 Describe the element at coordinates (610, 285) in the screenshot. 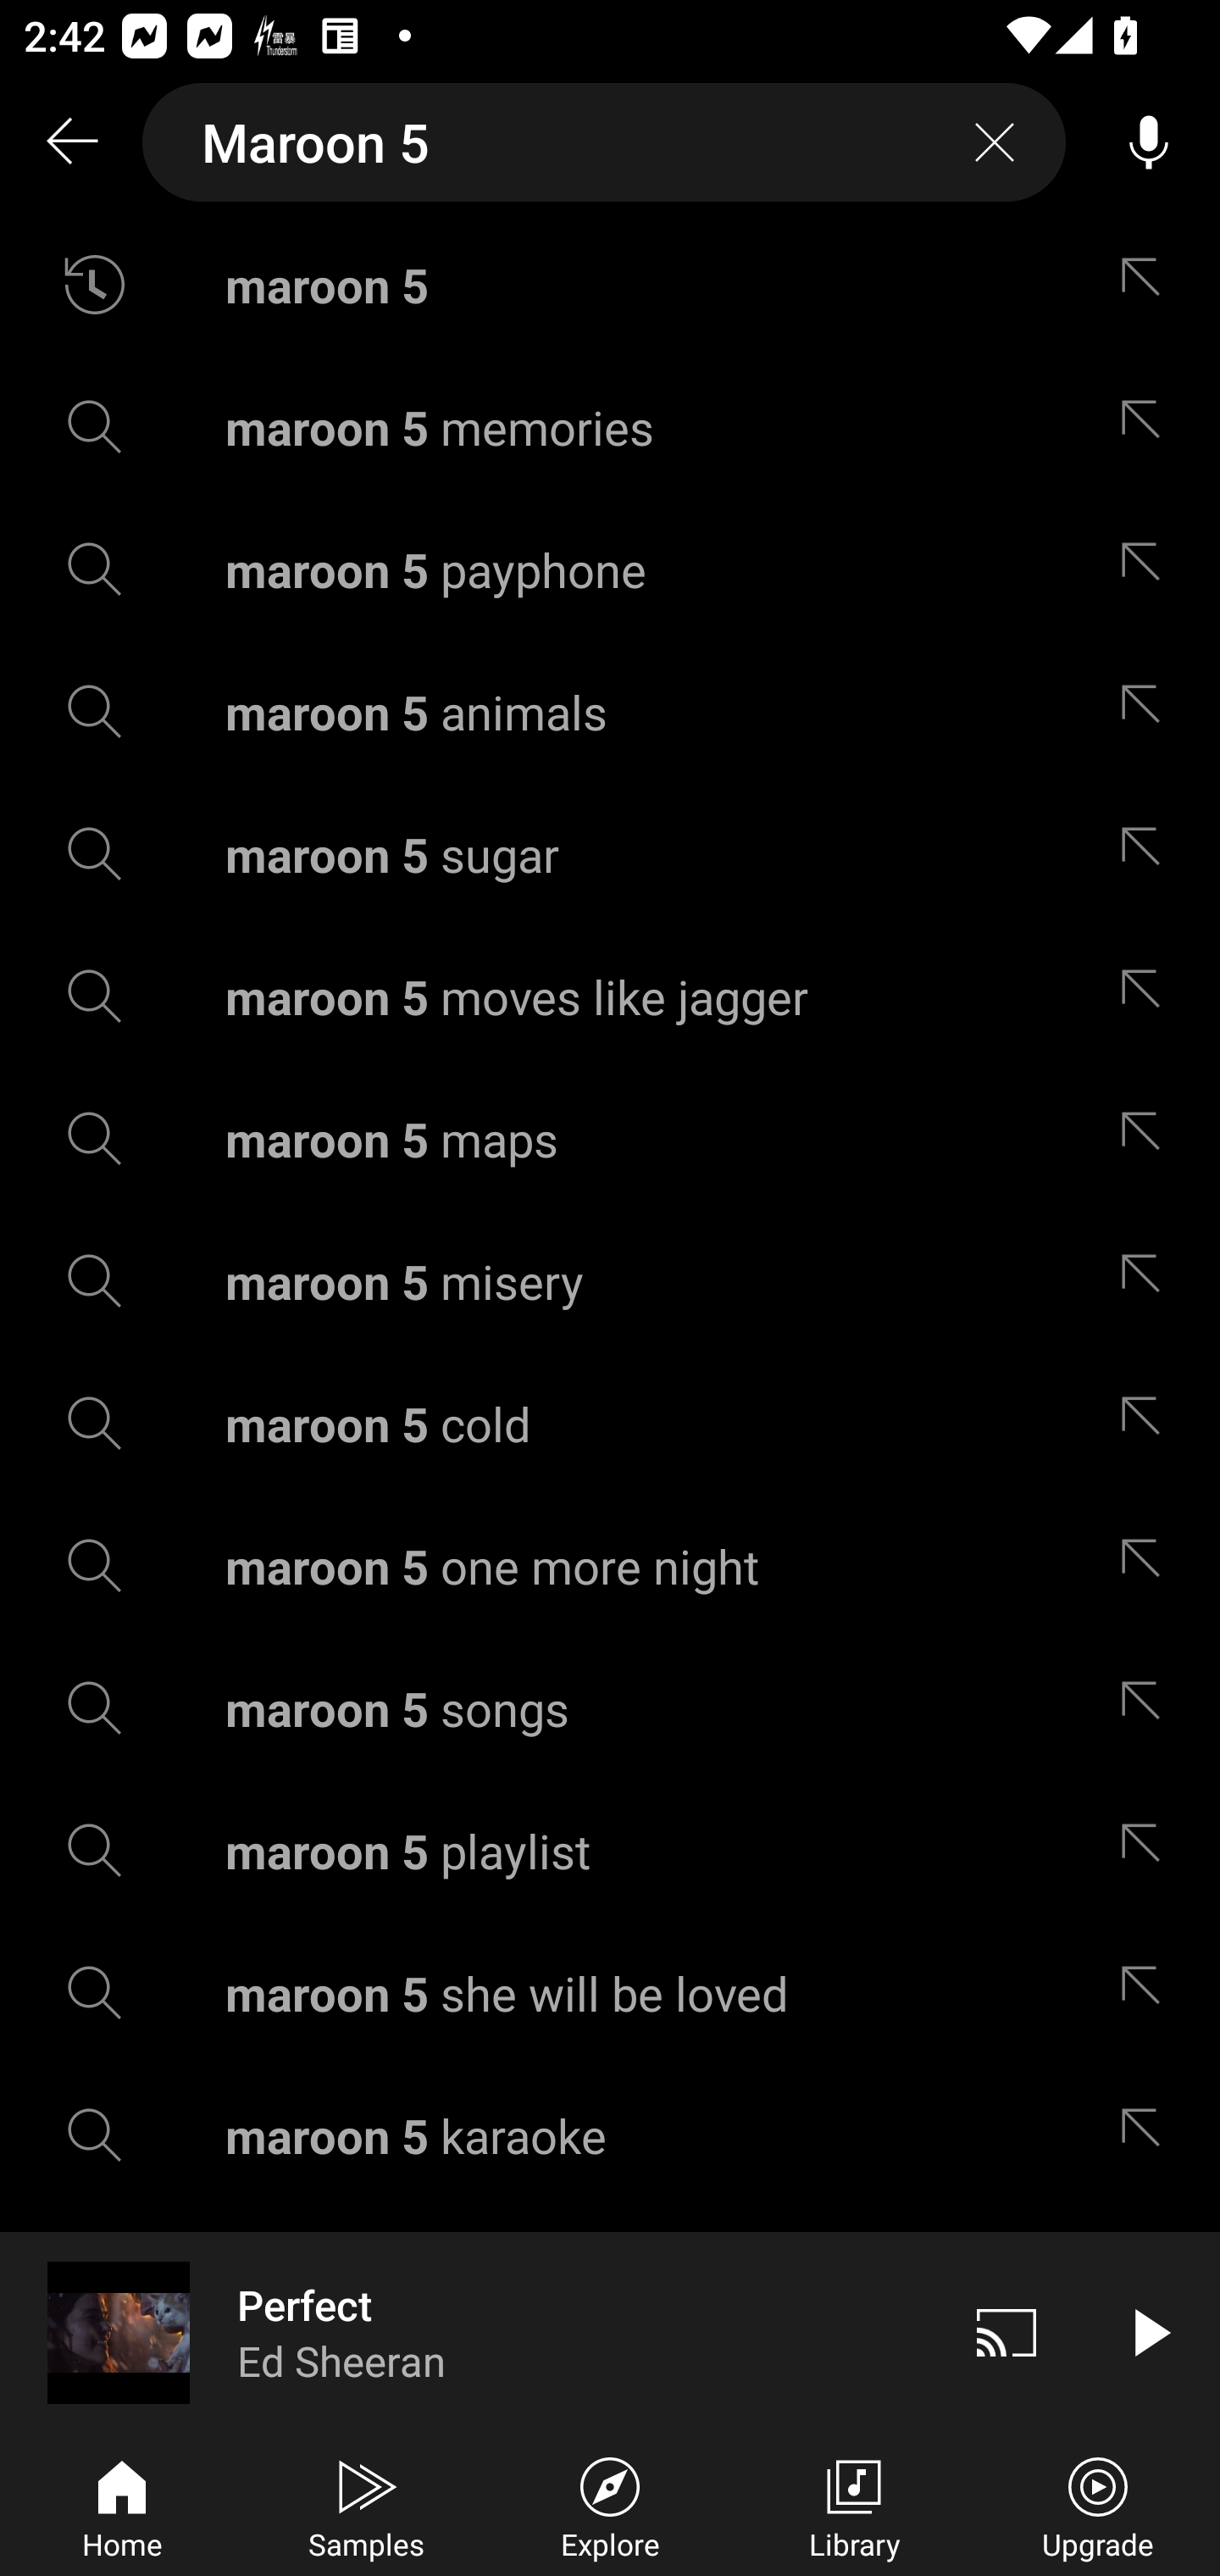

I see `maroon 5 Edit suggestion maroon 5` at that location.